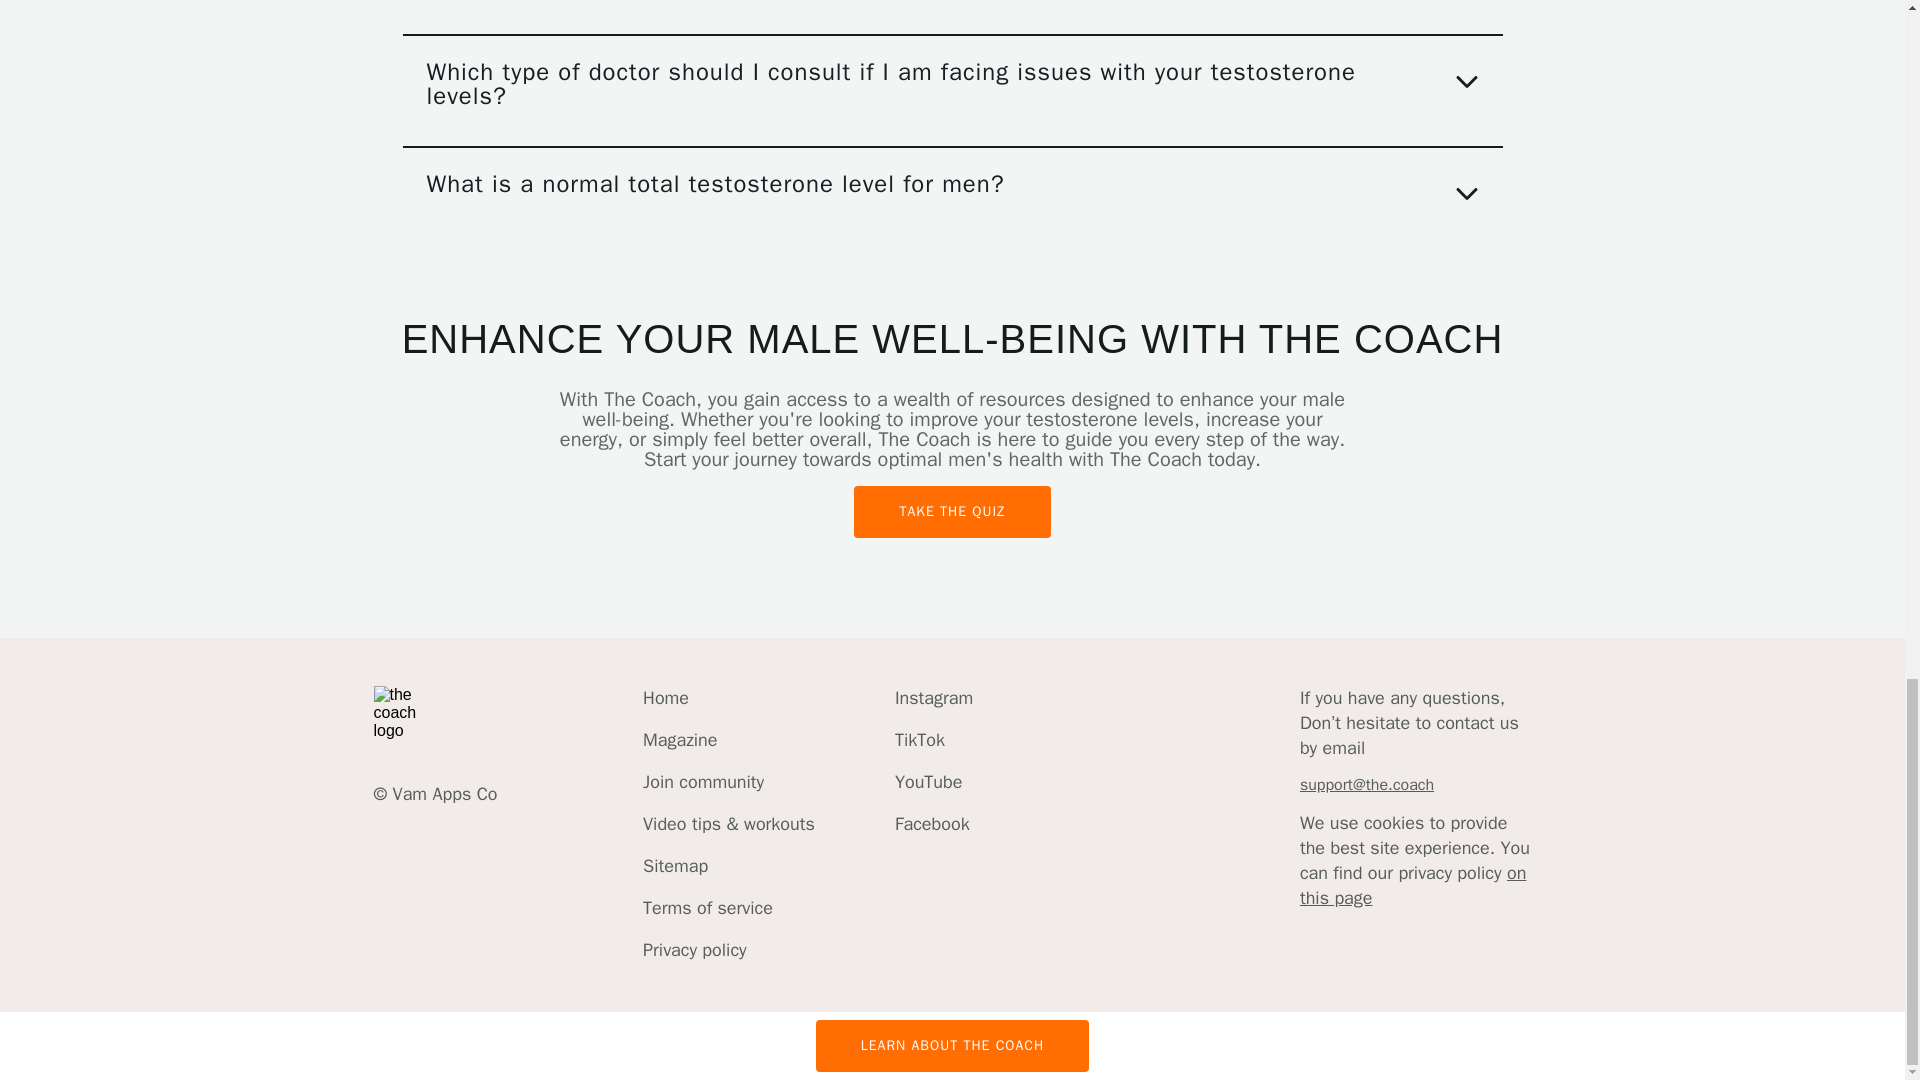 The height and width of the screenshot is (1080, 1920). I want to click on TikTok, so click(934, 740).